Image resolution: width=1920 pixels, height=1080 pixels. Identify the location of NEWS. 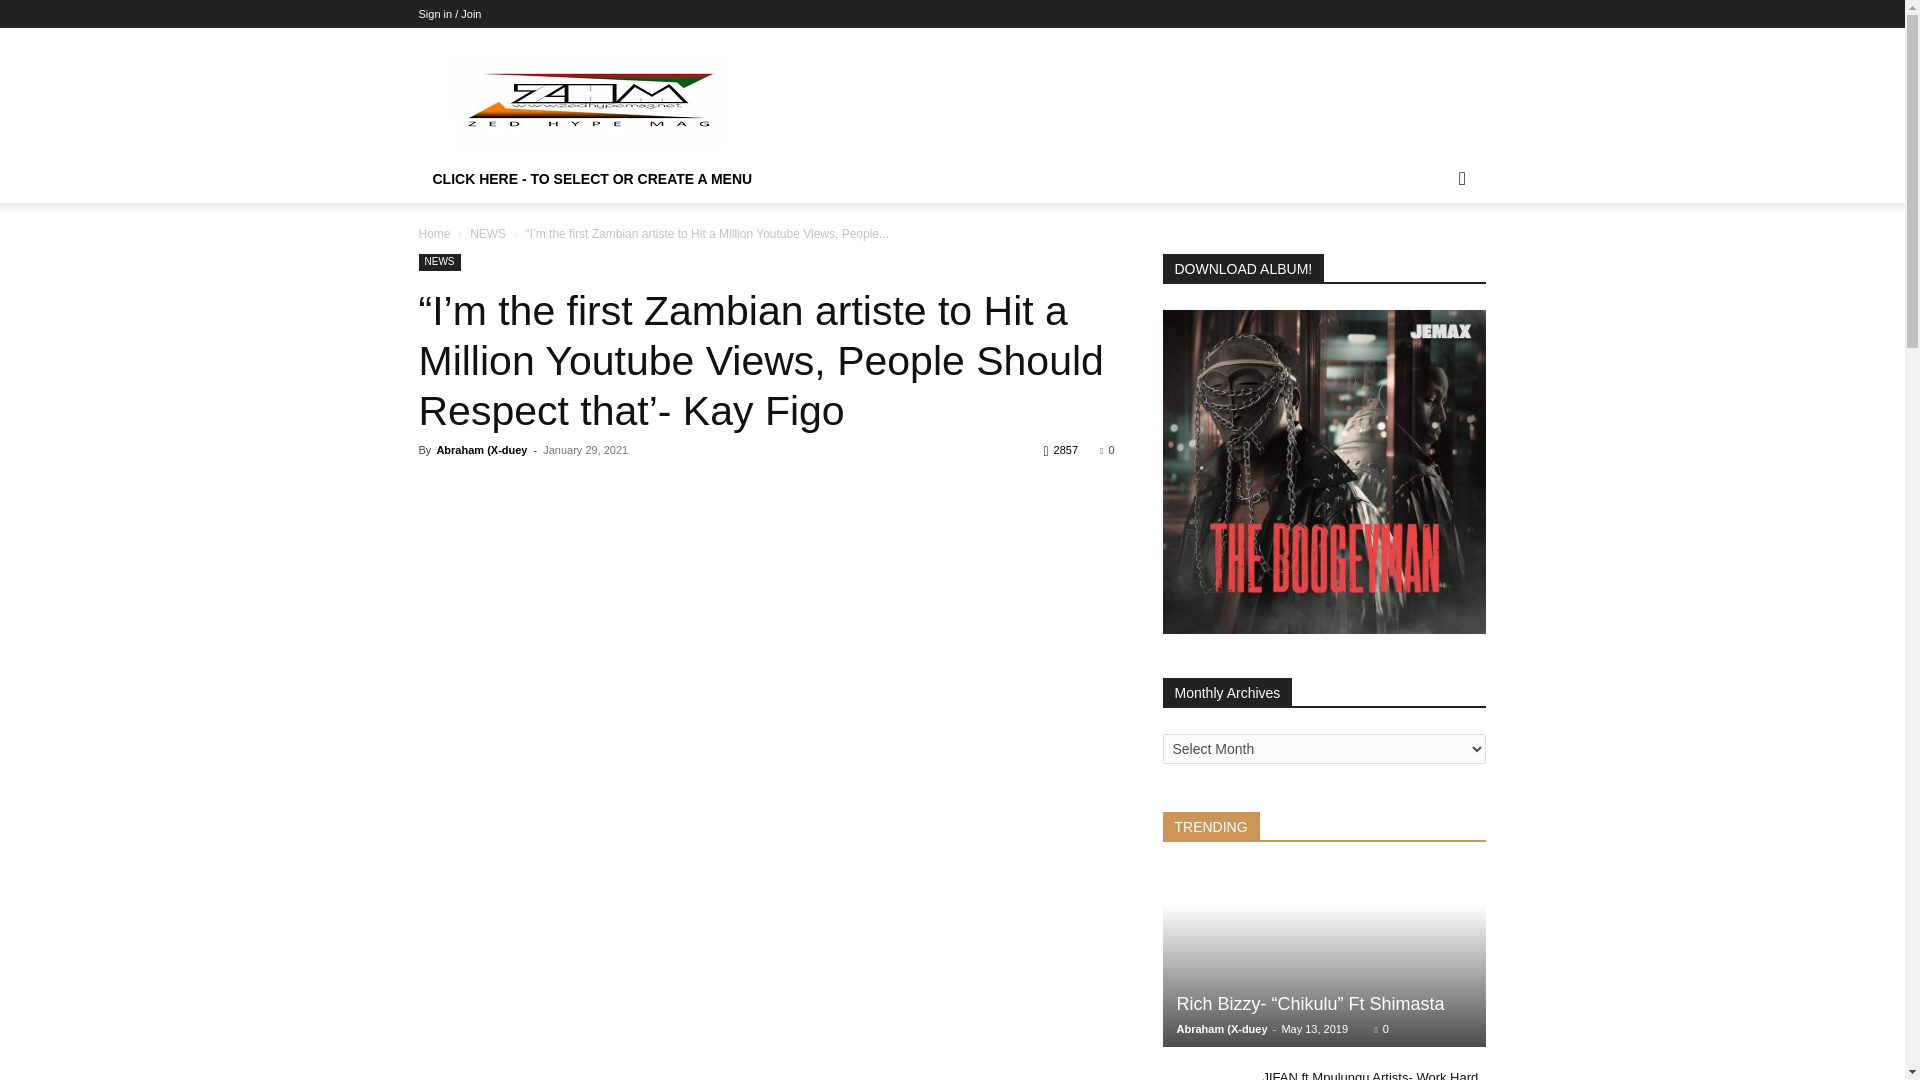
(488, 233).